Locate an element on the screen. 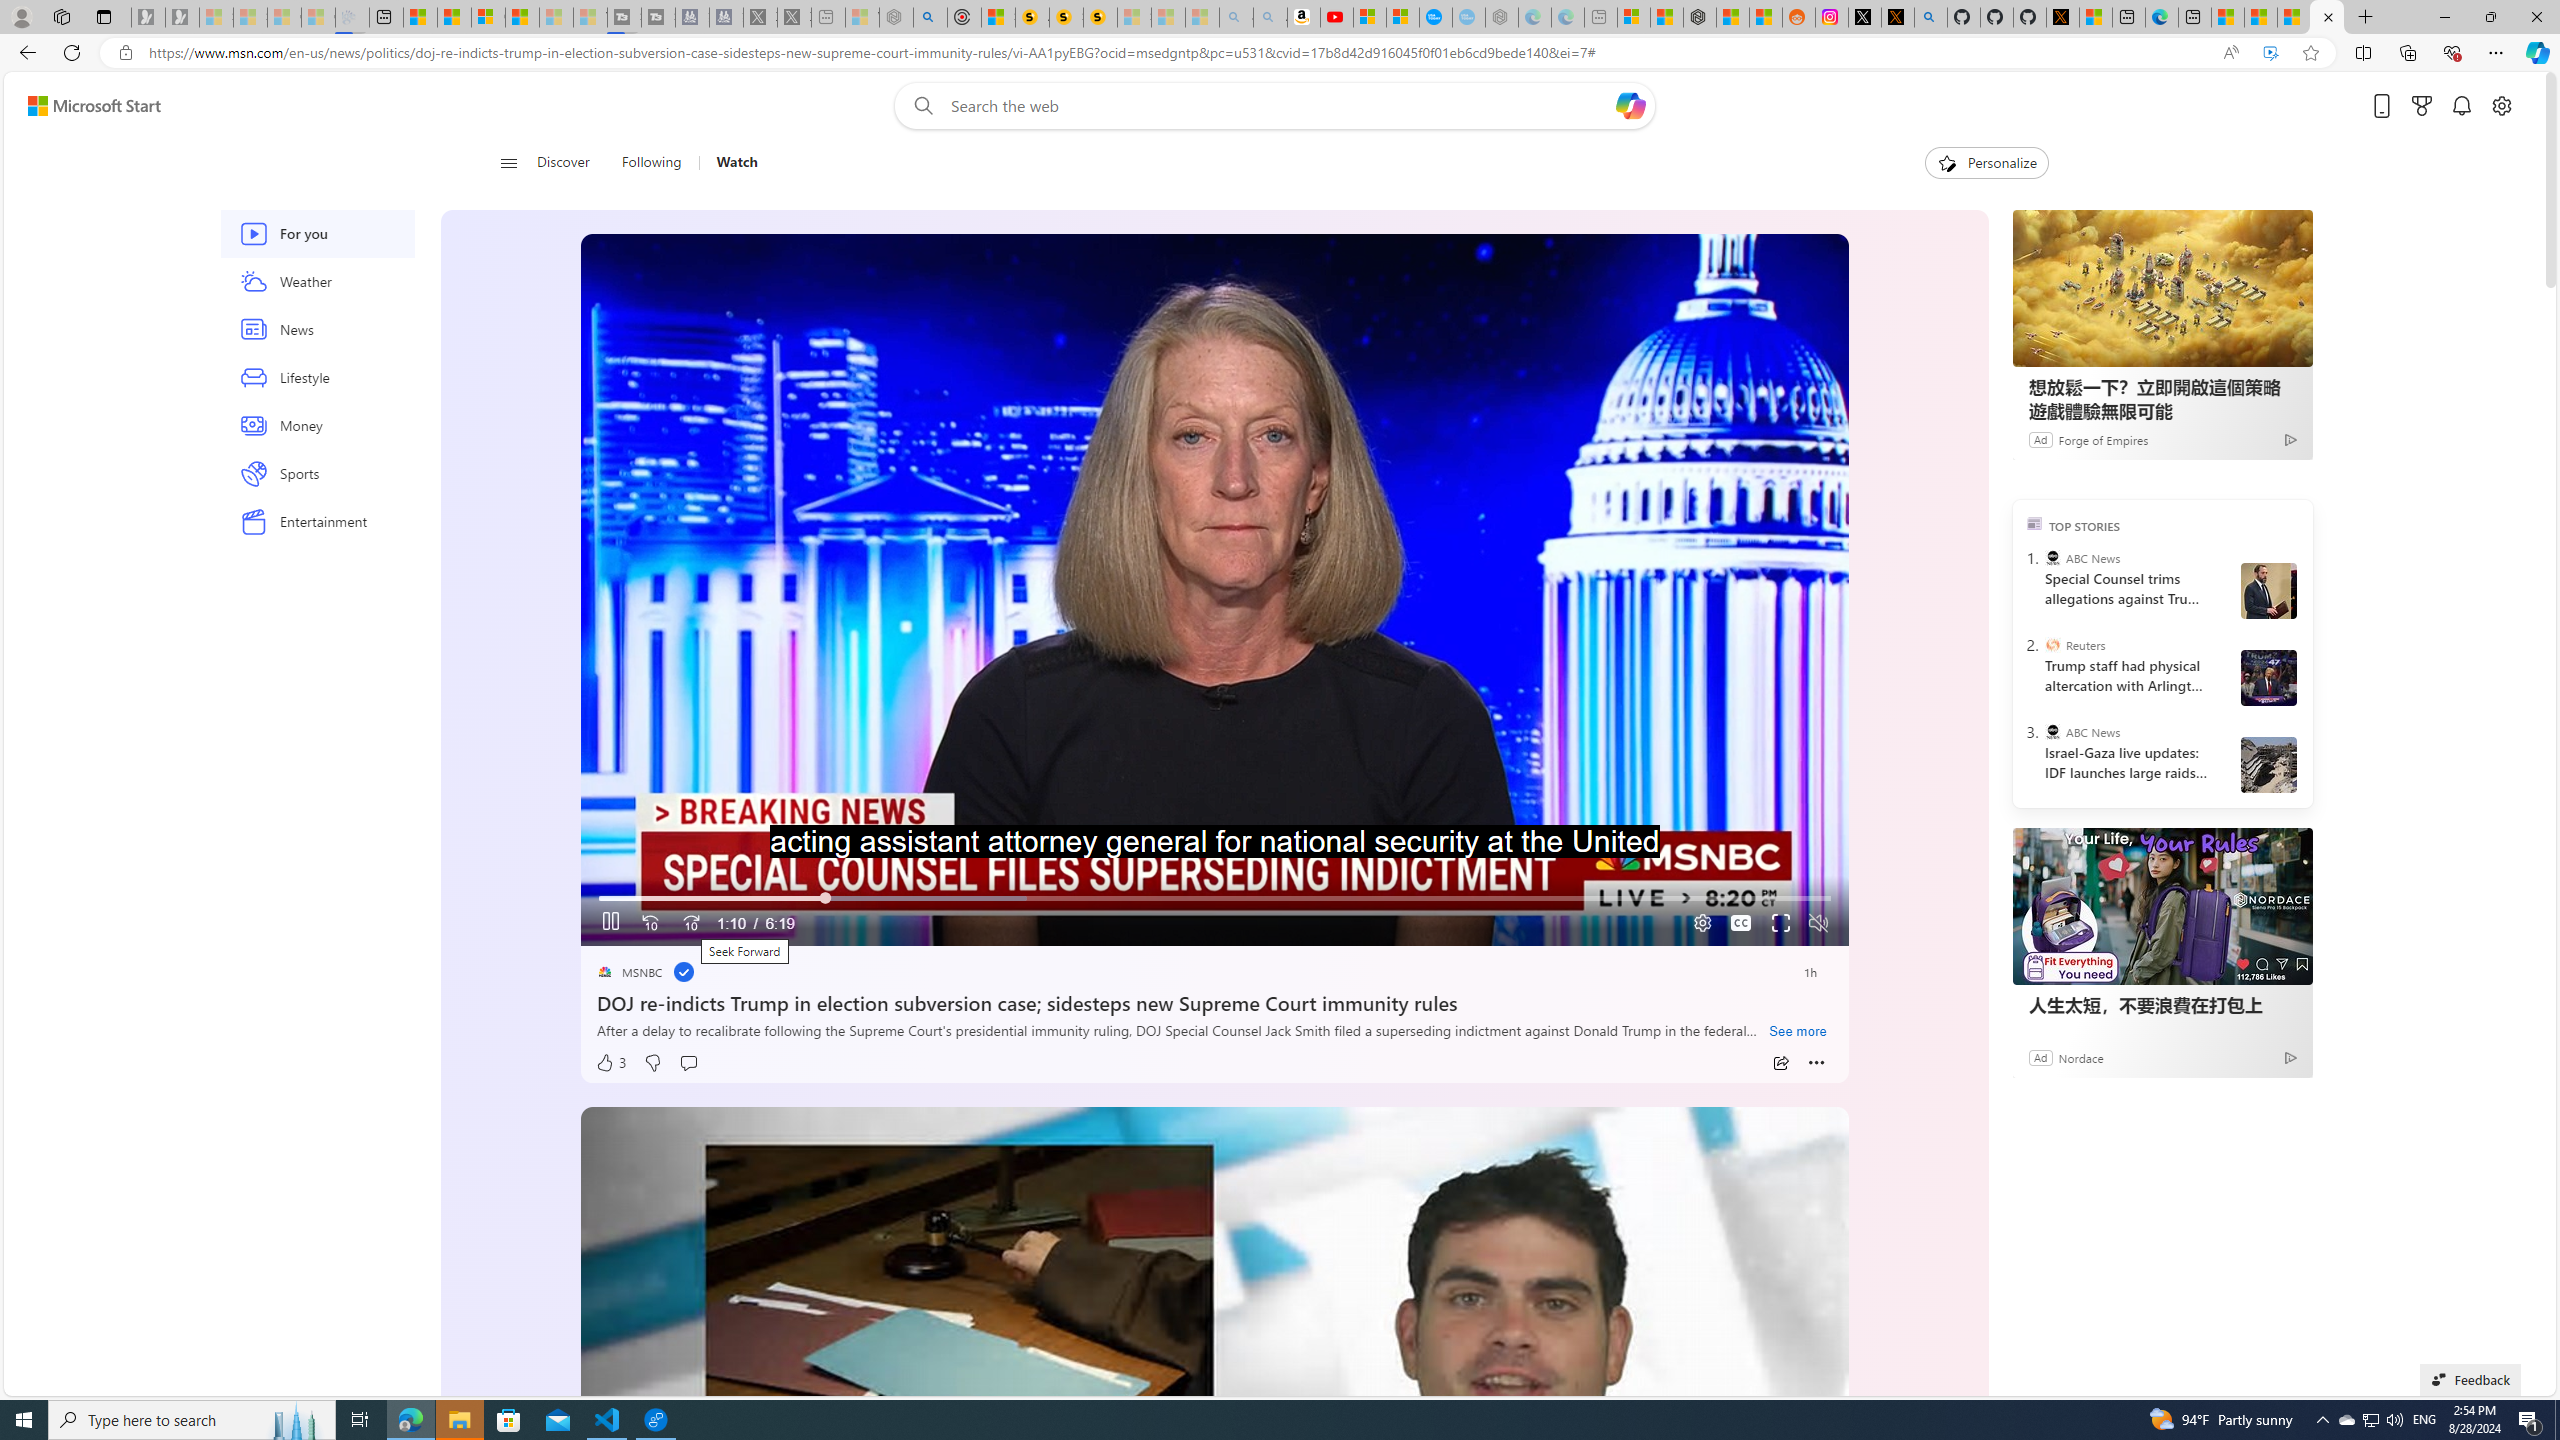 The width and height of the screenshot is (2560, 1440). Overview is located at coordinates (488, 17).